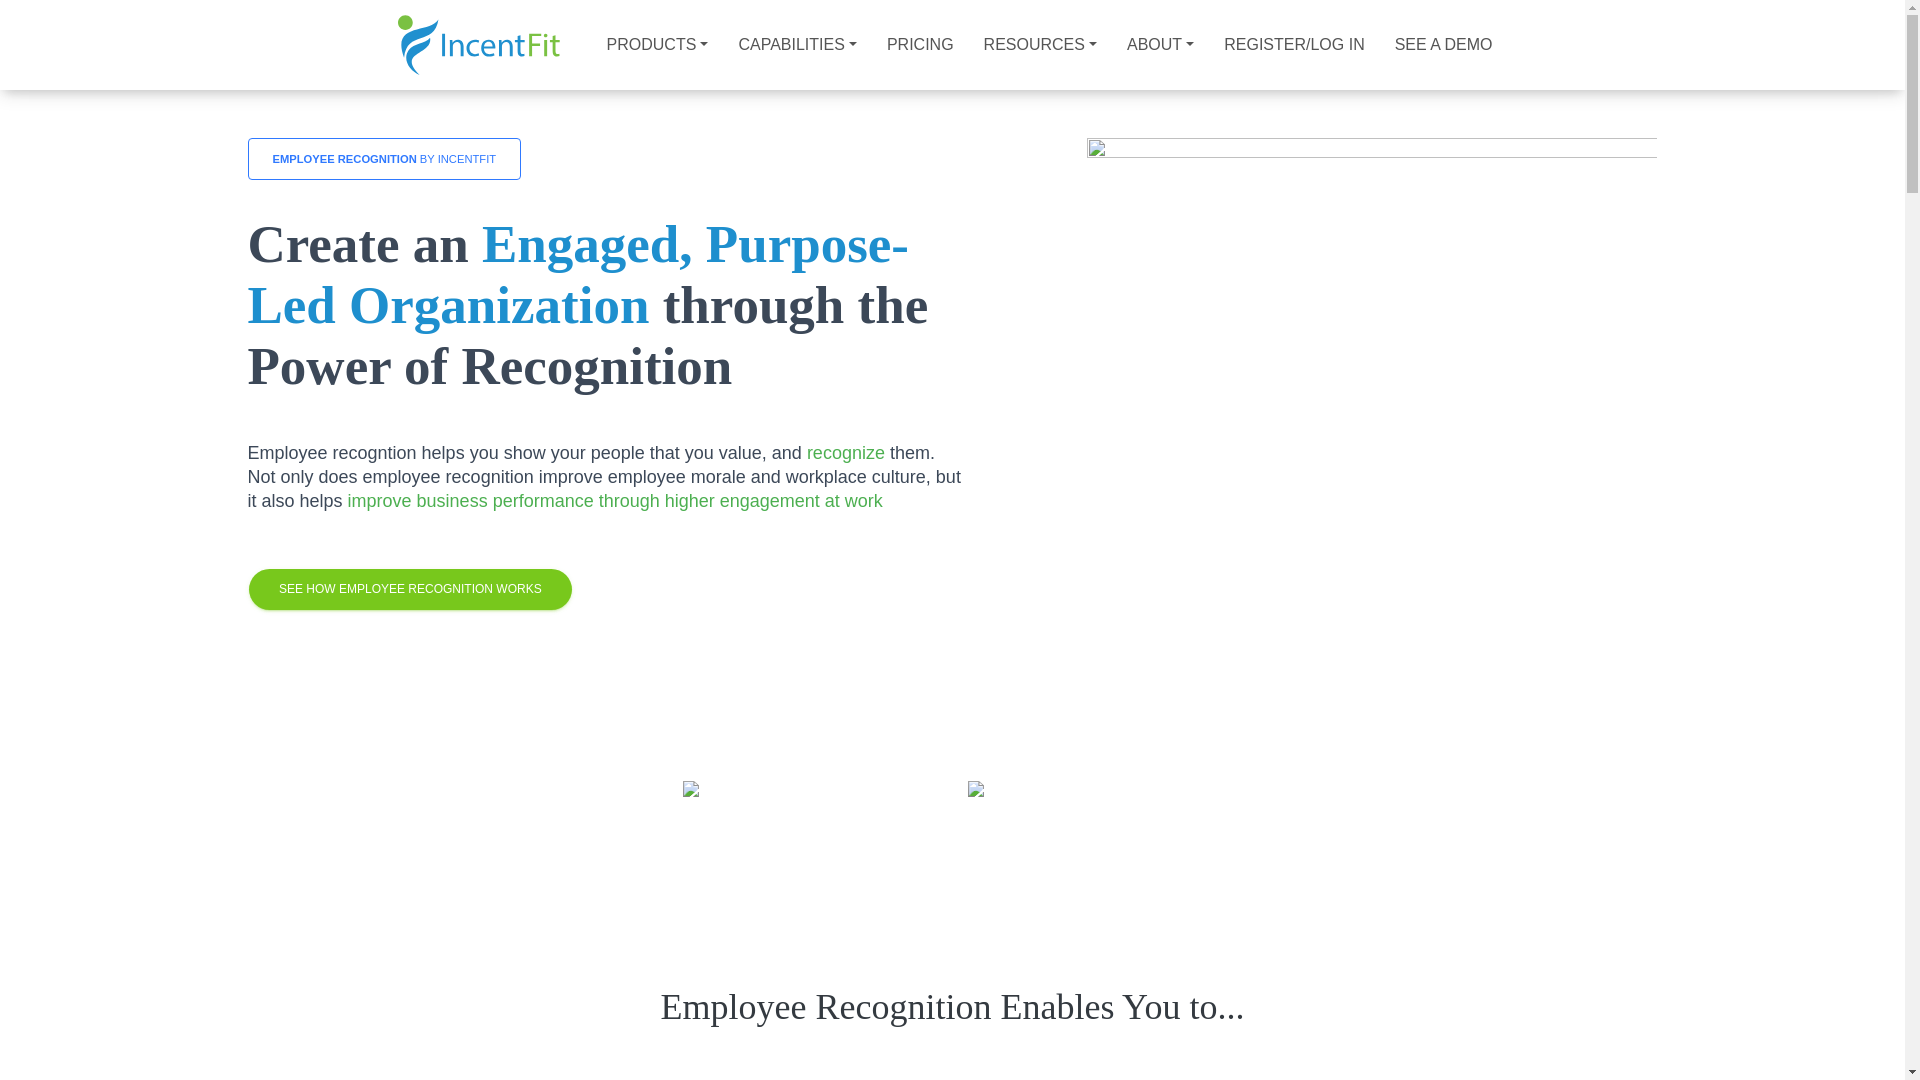  What do you see at coordinates (657, 45) in the screenshot?
I see `Products` at bounding box center [657, 45].